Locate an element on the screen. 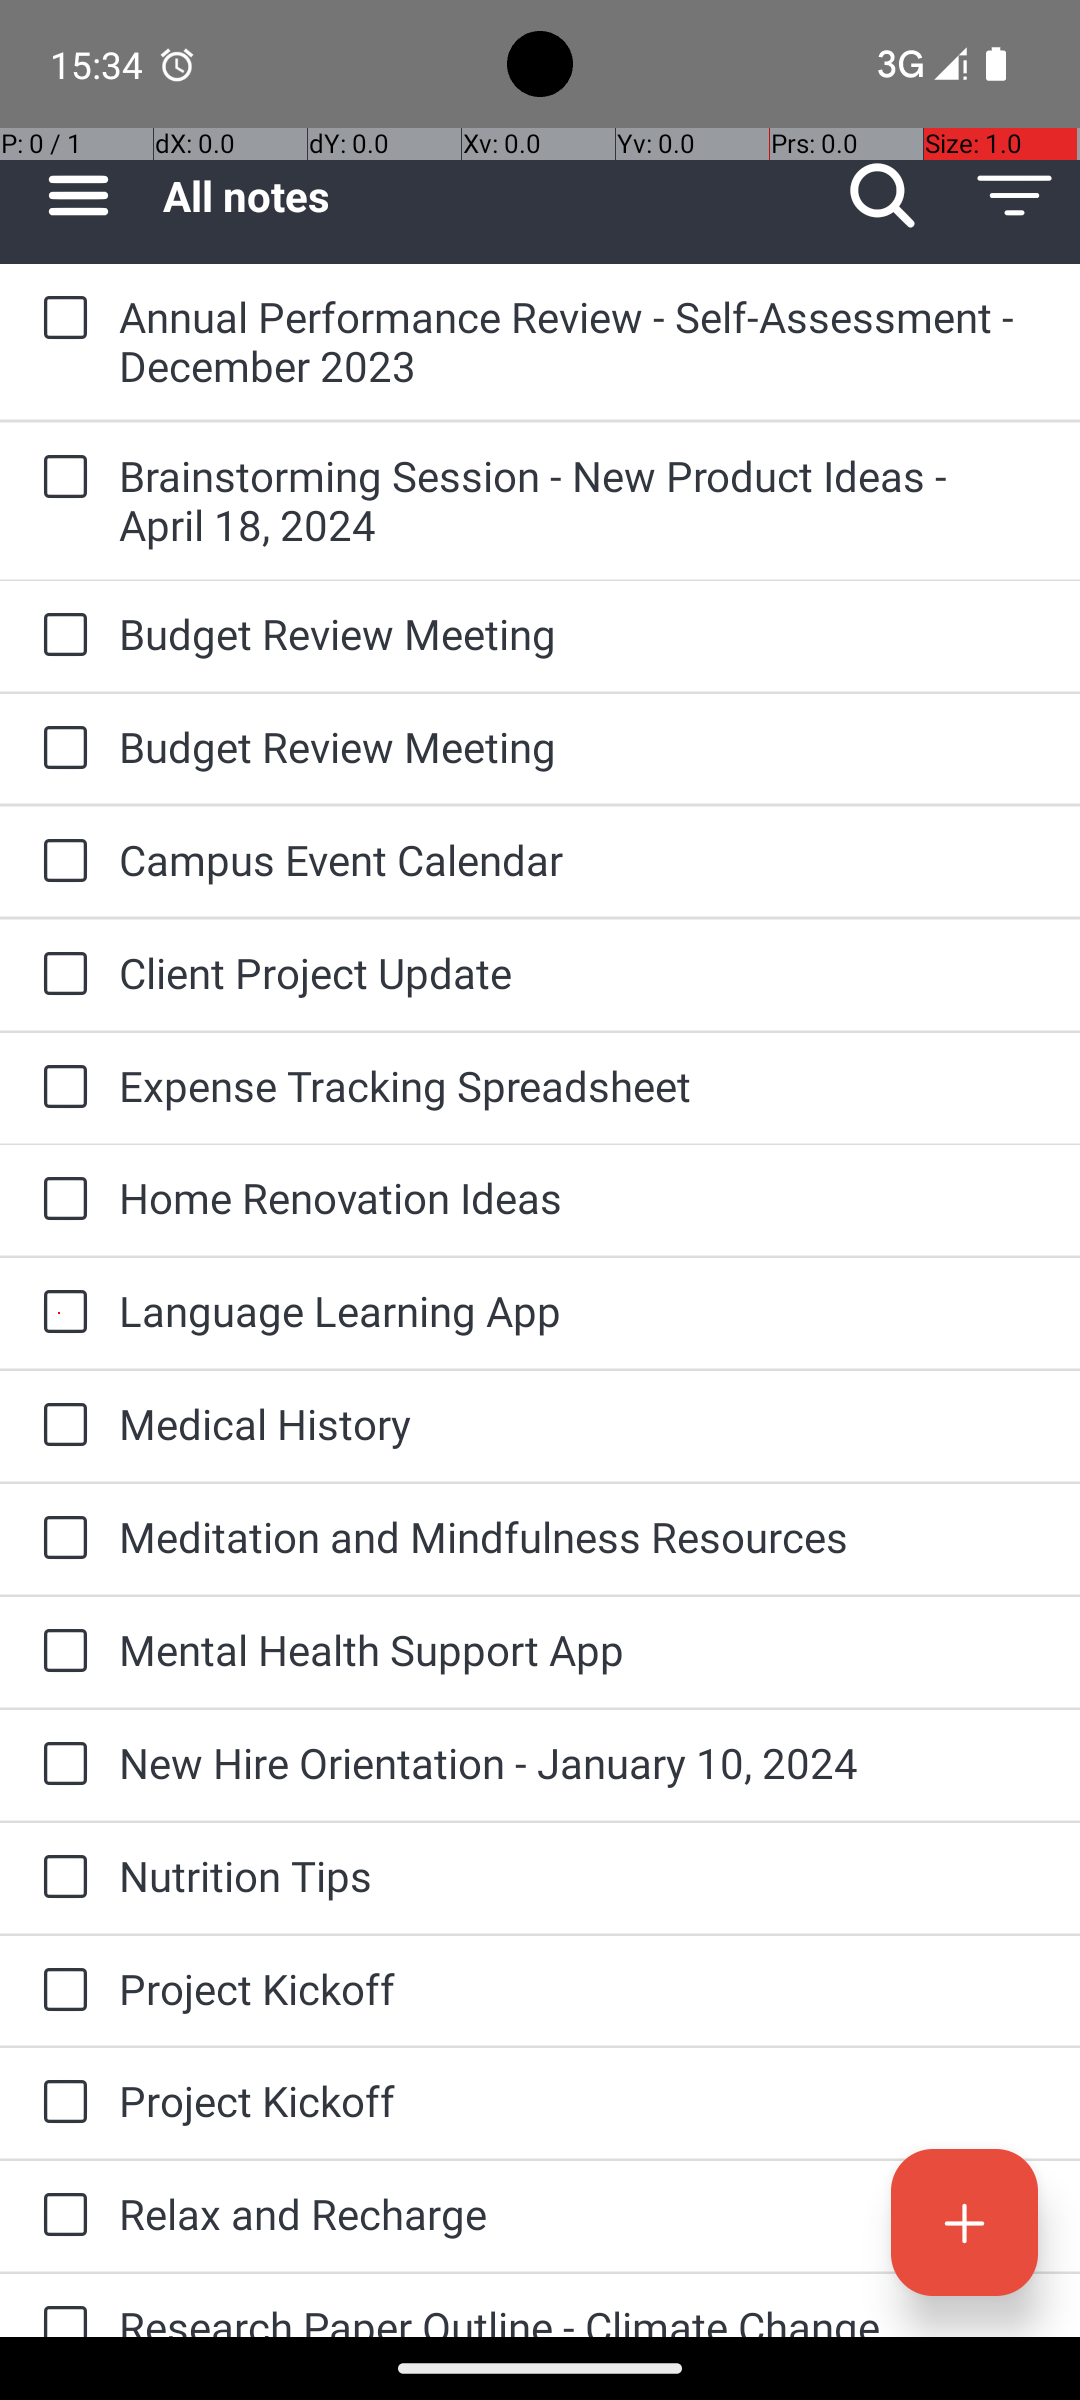 This screenshot has width=1080, height=2400. Home Renovation Ideas is located at coordinates (580, 1198).